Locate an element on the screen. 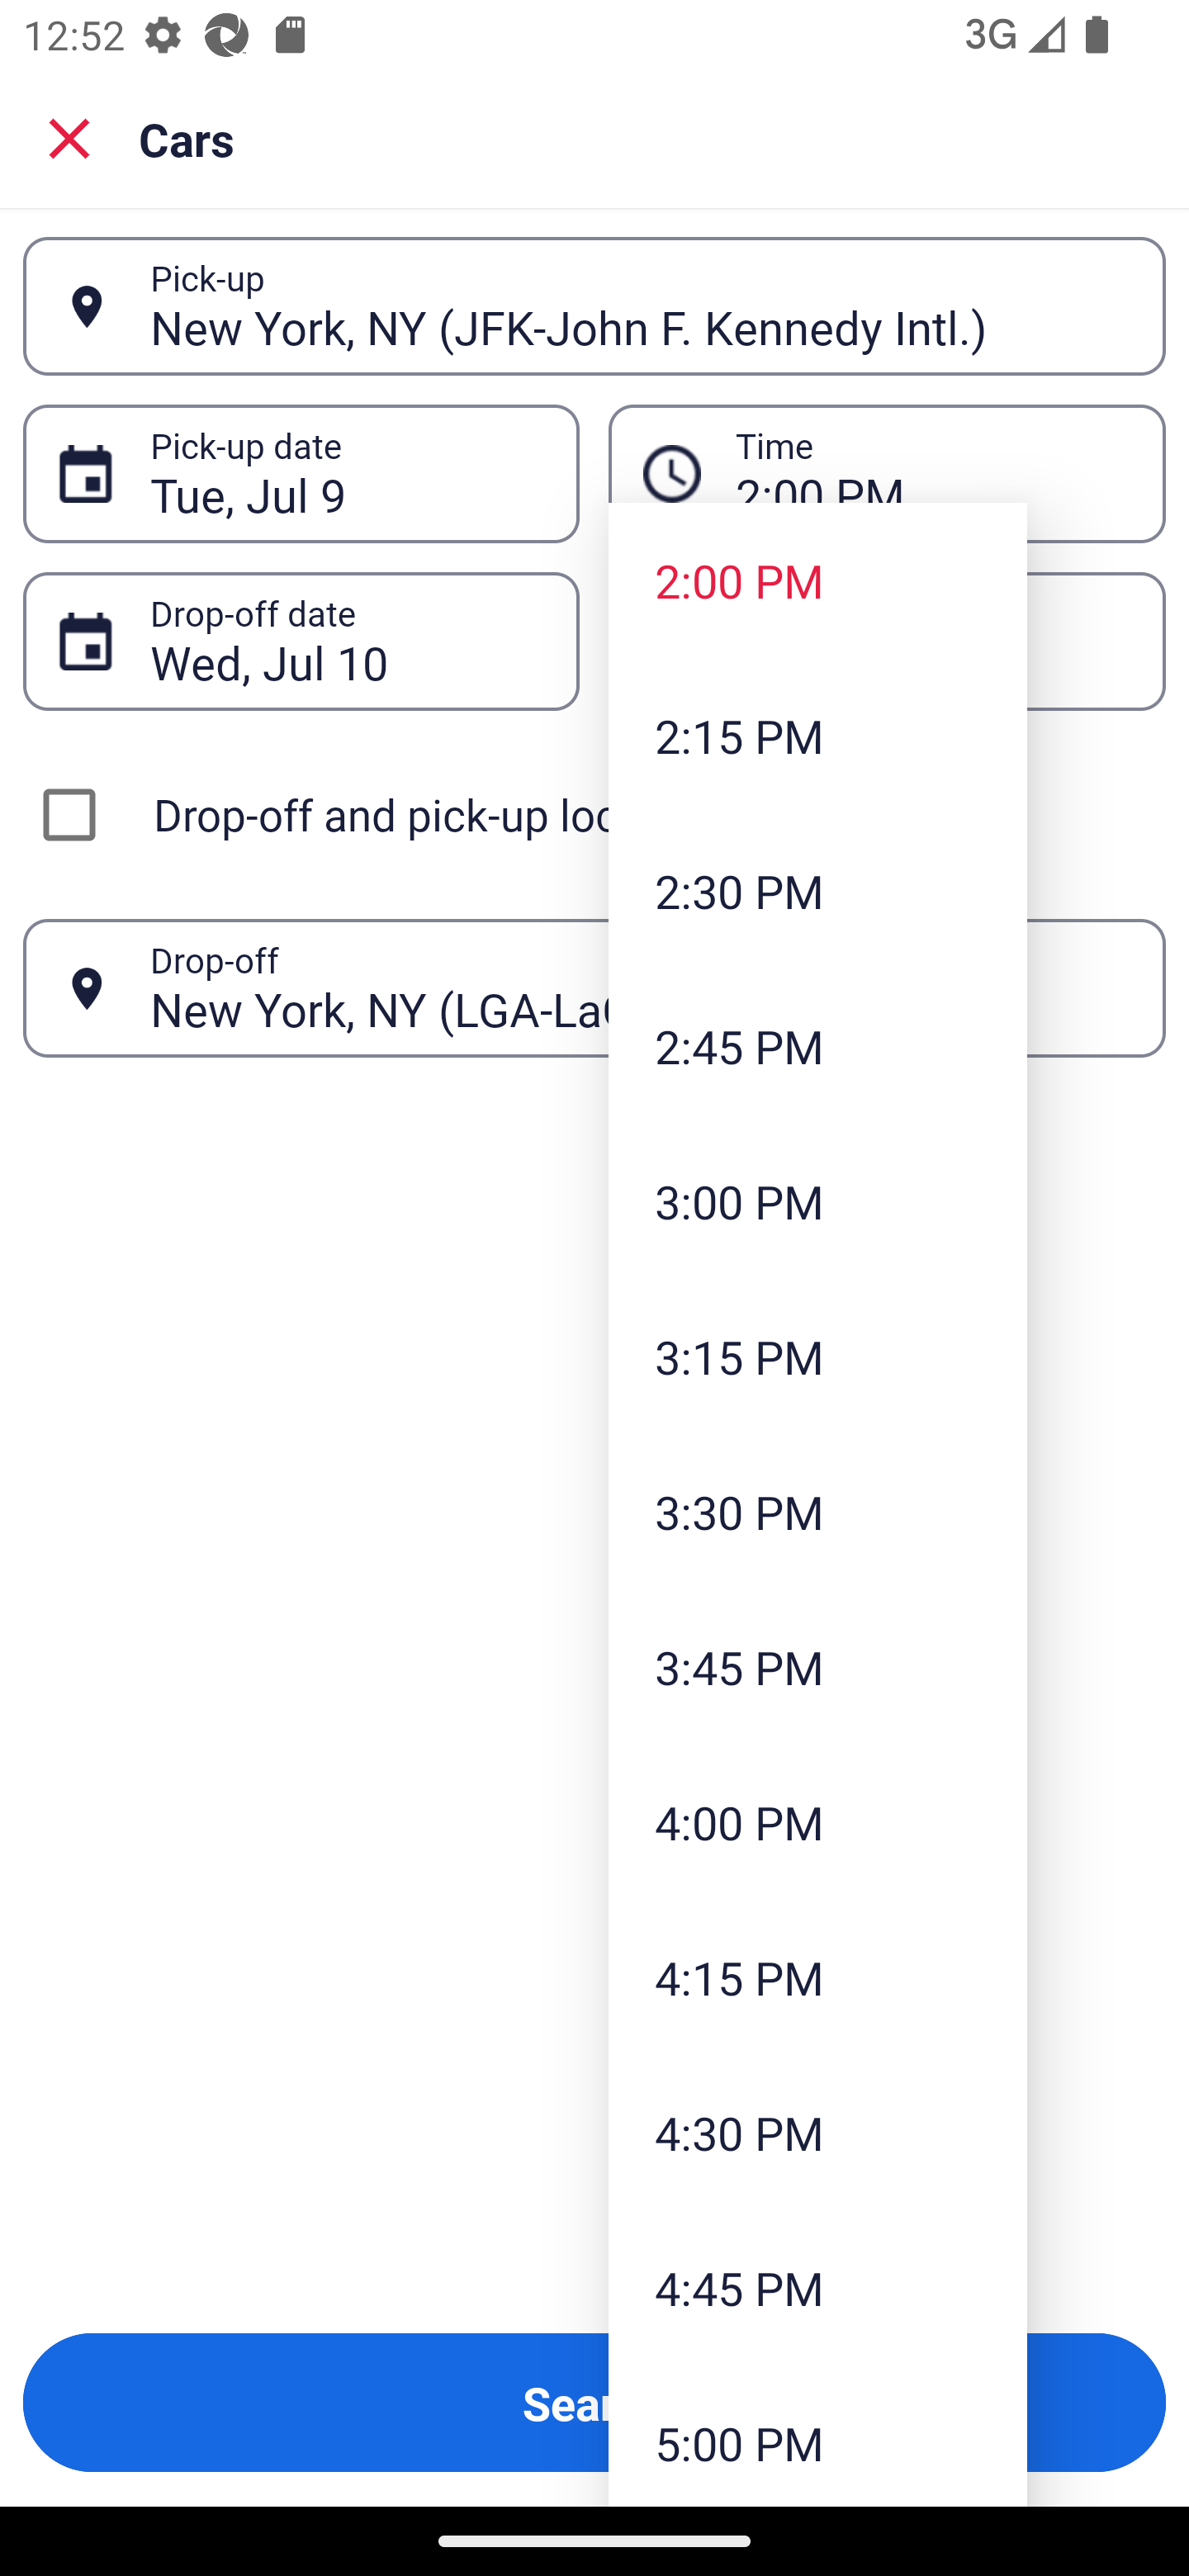  4:30 PM is located at coordinates (817, 2132).